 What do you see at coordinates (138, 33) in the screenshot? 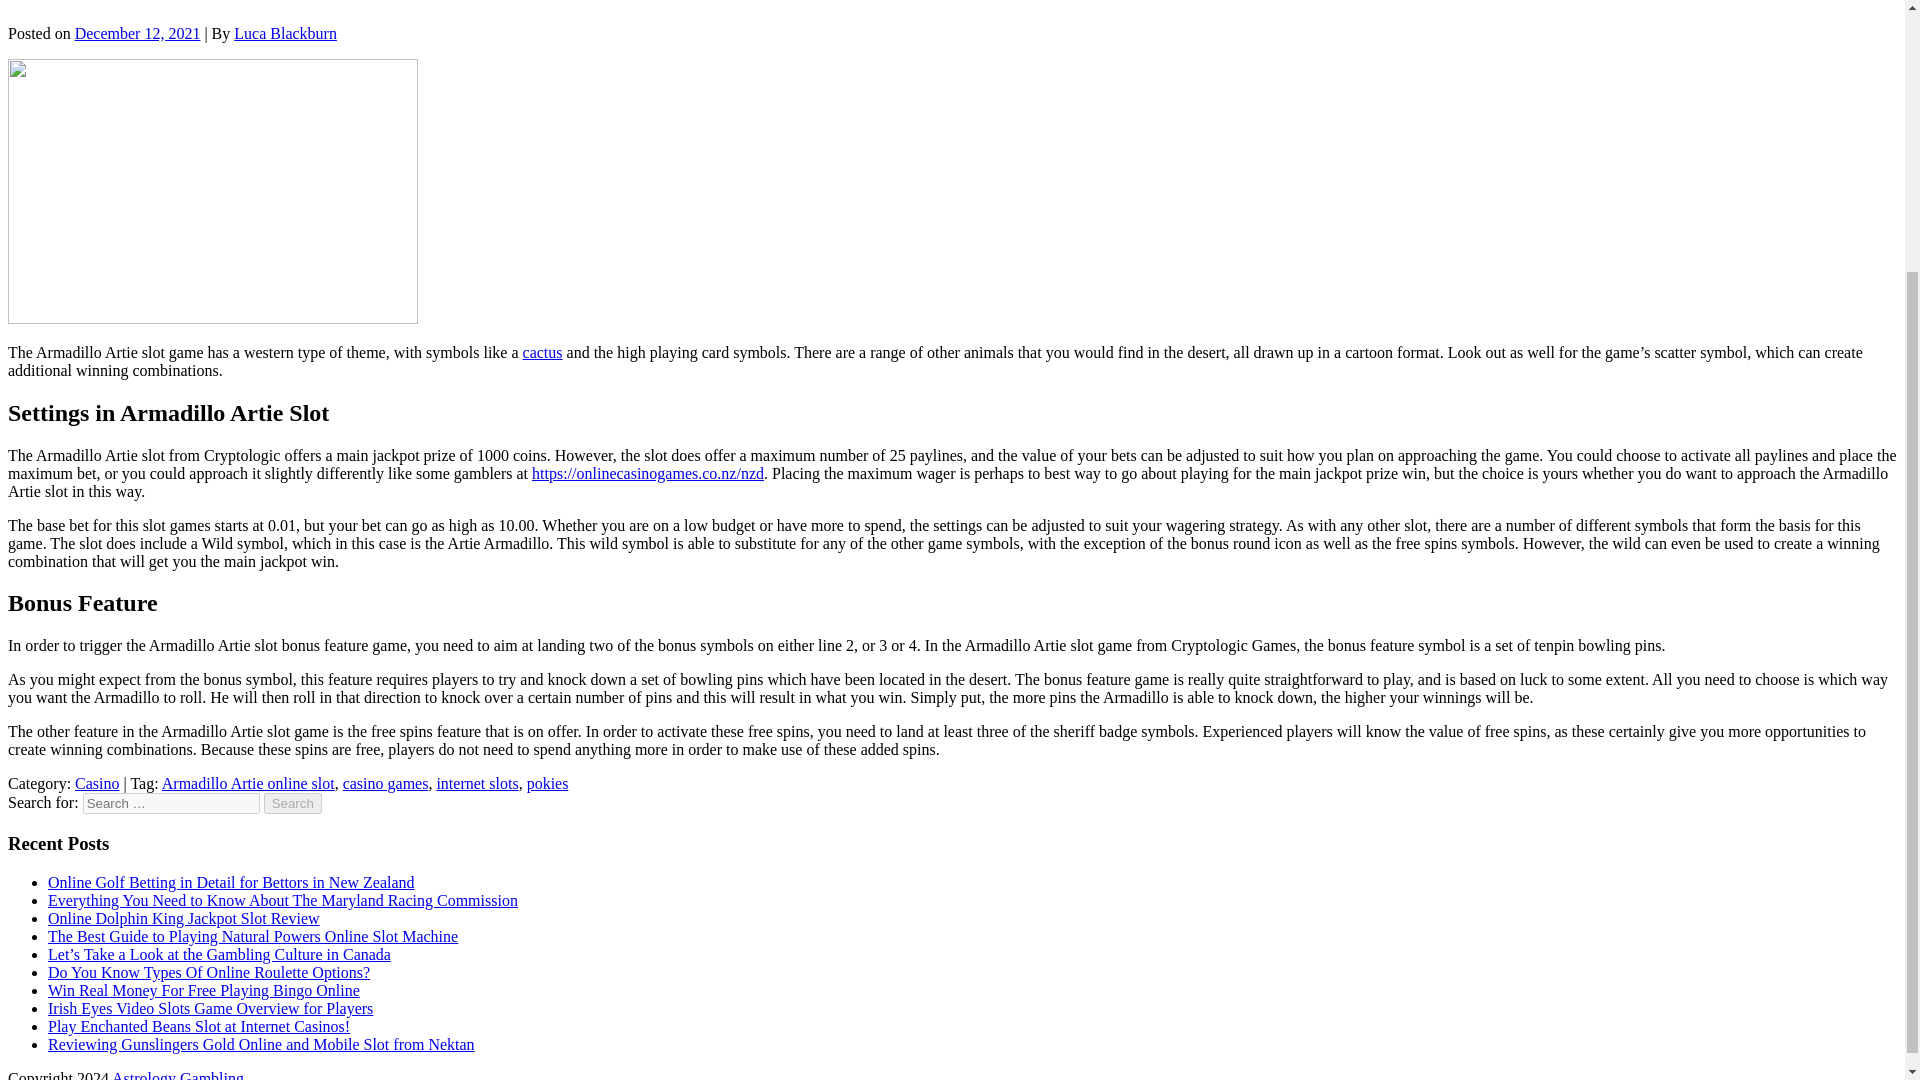
I see `December 12, 2021` at bounding box center [138, 33].